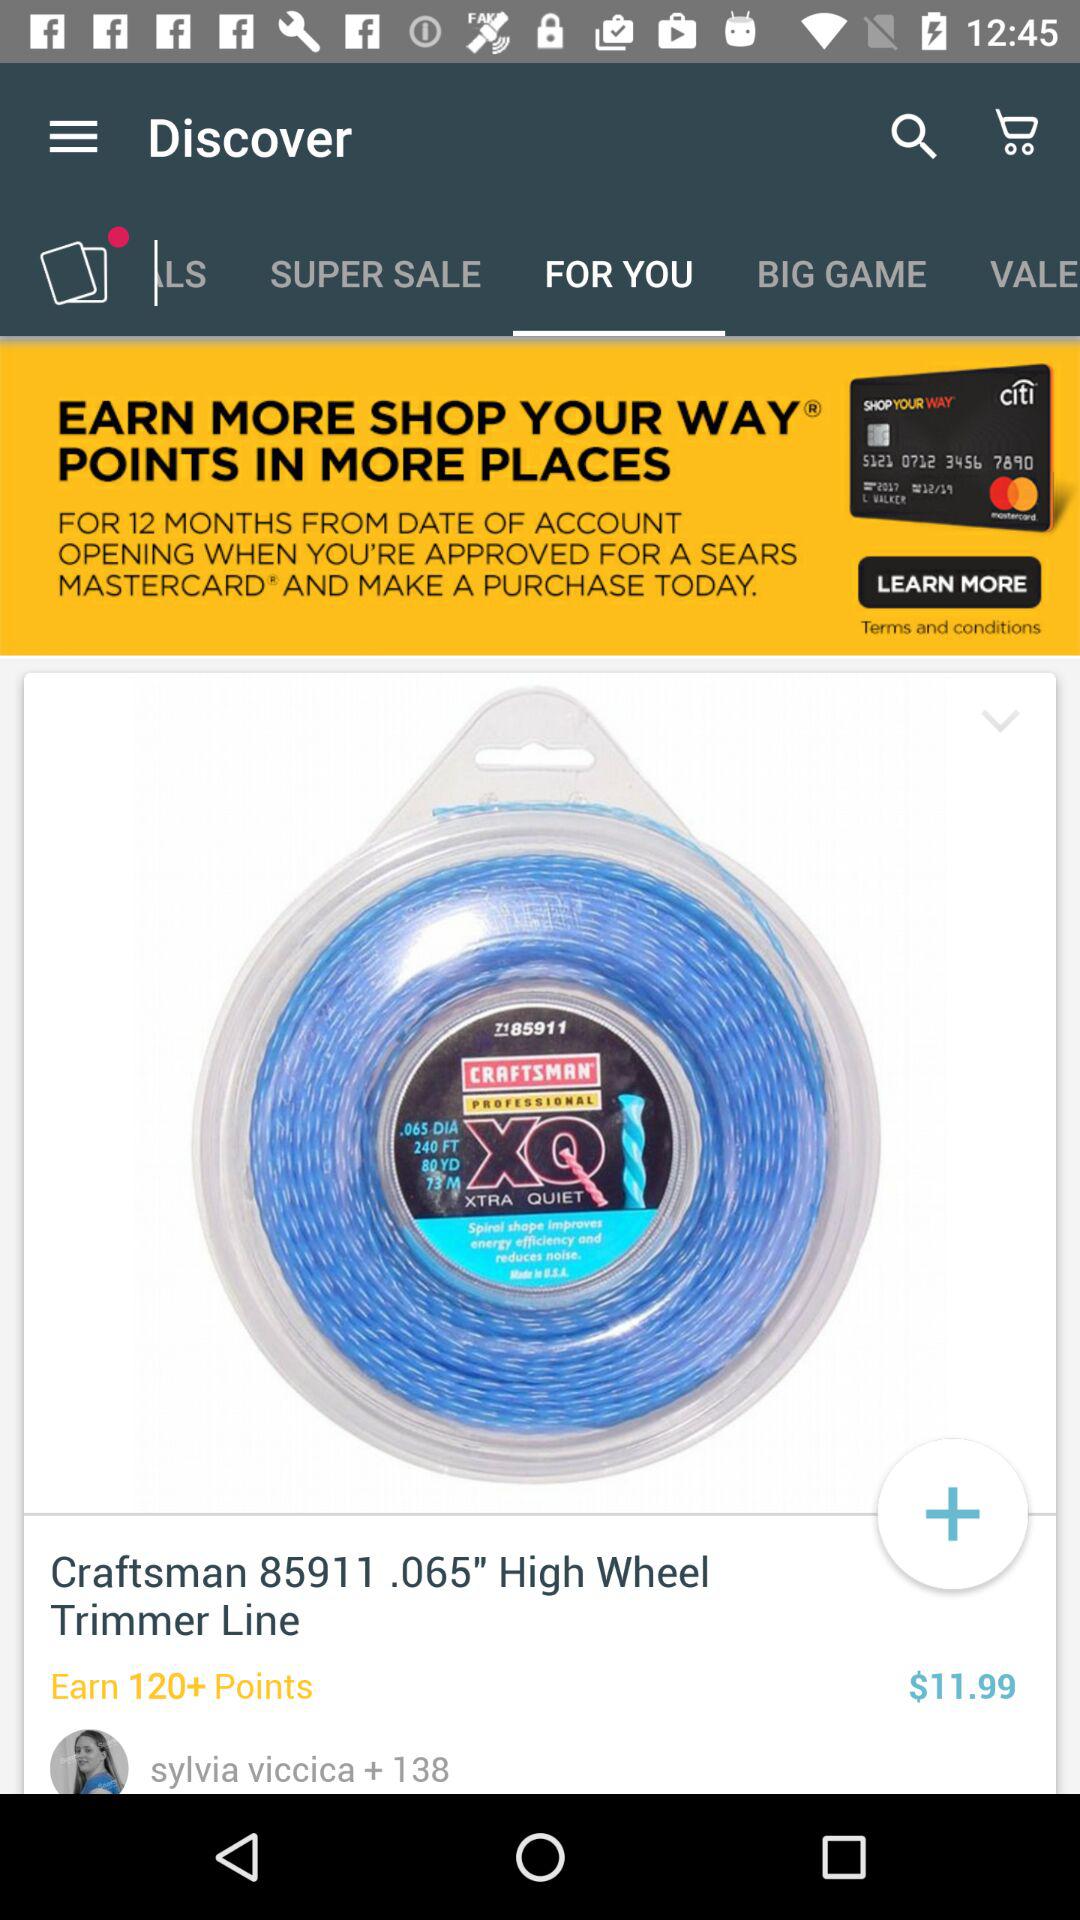  I want to click on down arrow, so click(996, 724).